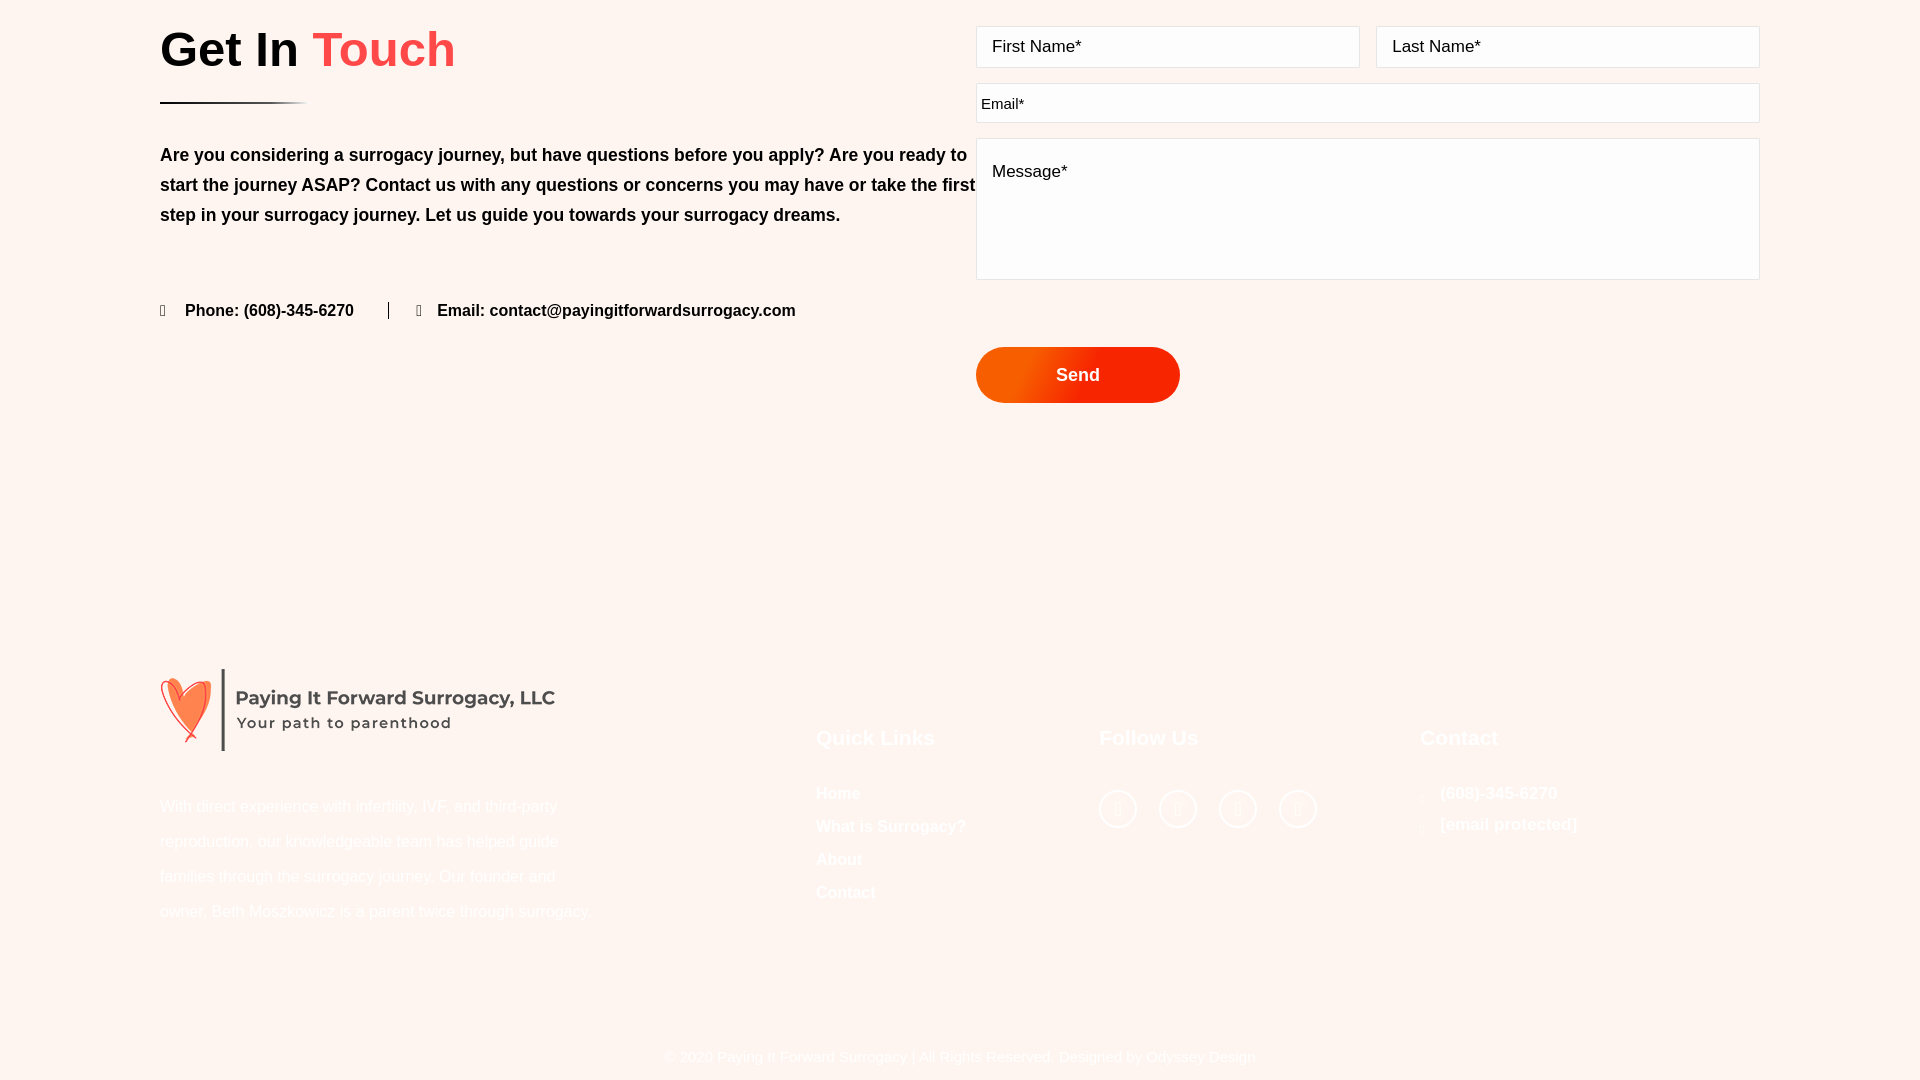  What do you see at coordinates (890, 826) in the screenshot?
I see `What is Surrogacy?` at bounding box center [890, 826].